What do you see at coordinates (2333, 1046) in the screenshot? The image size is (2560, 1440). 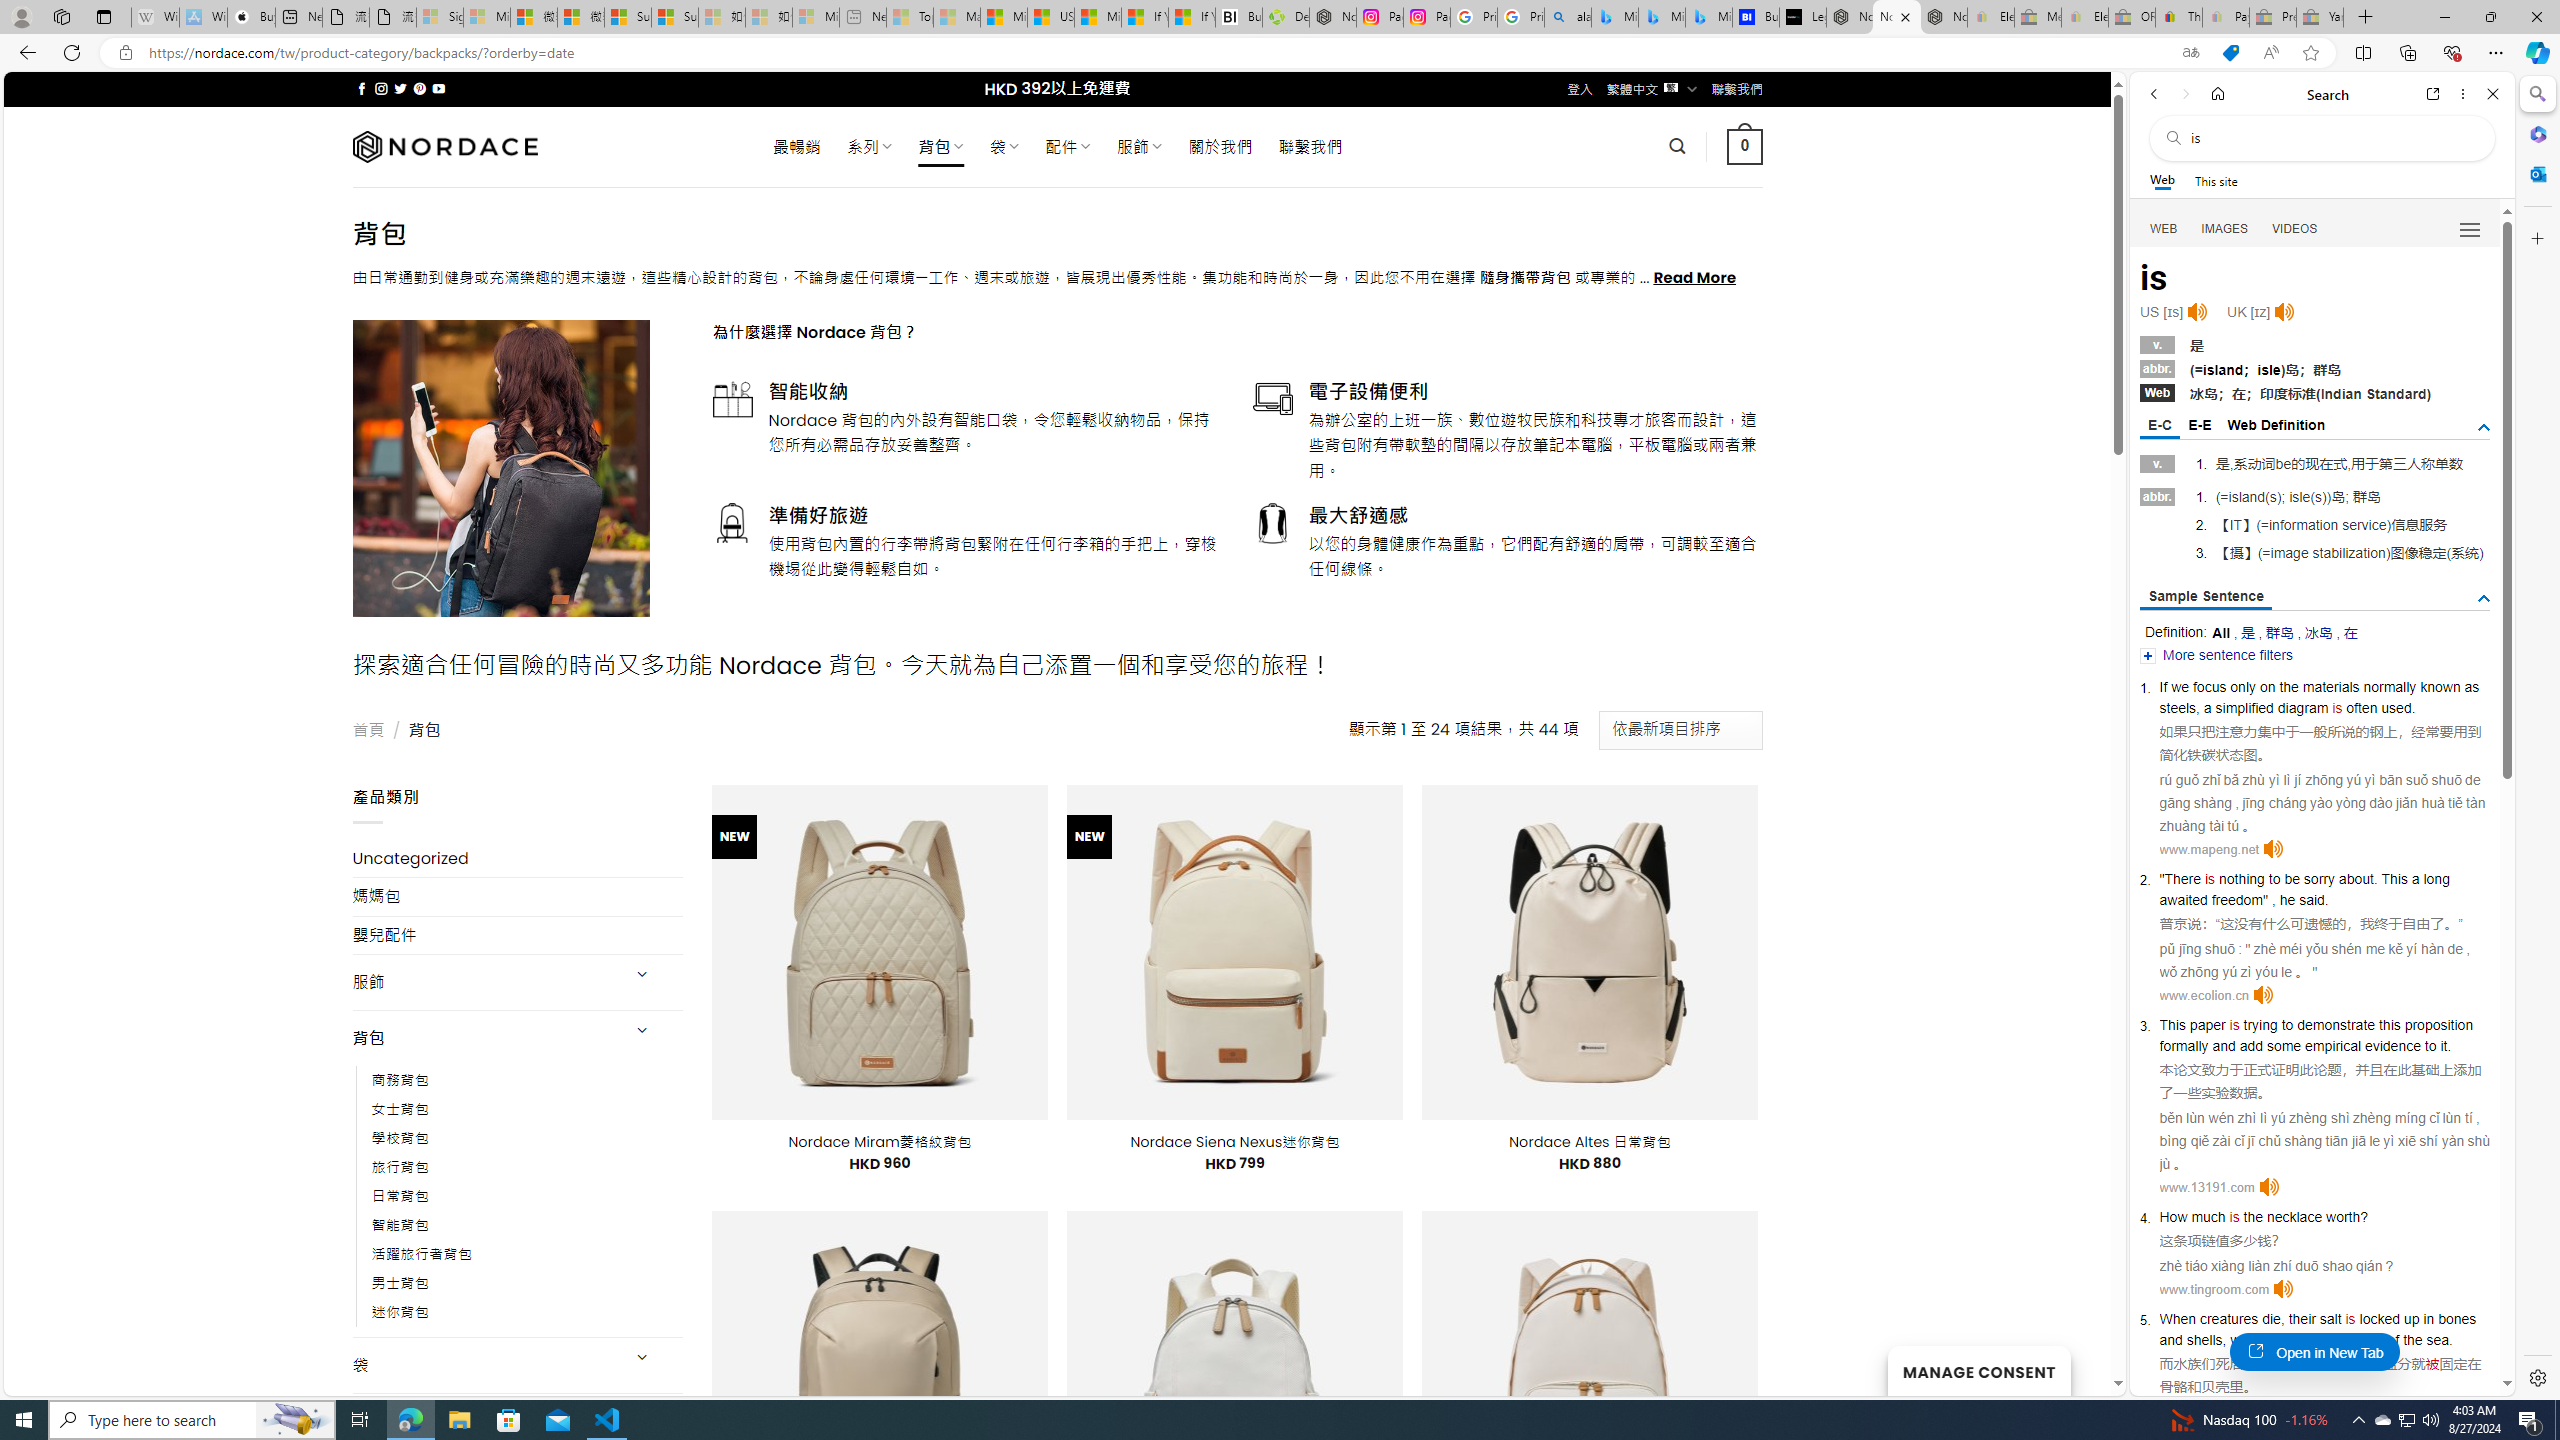 I see `empirical` at bounding box center [2333, 1046].